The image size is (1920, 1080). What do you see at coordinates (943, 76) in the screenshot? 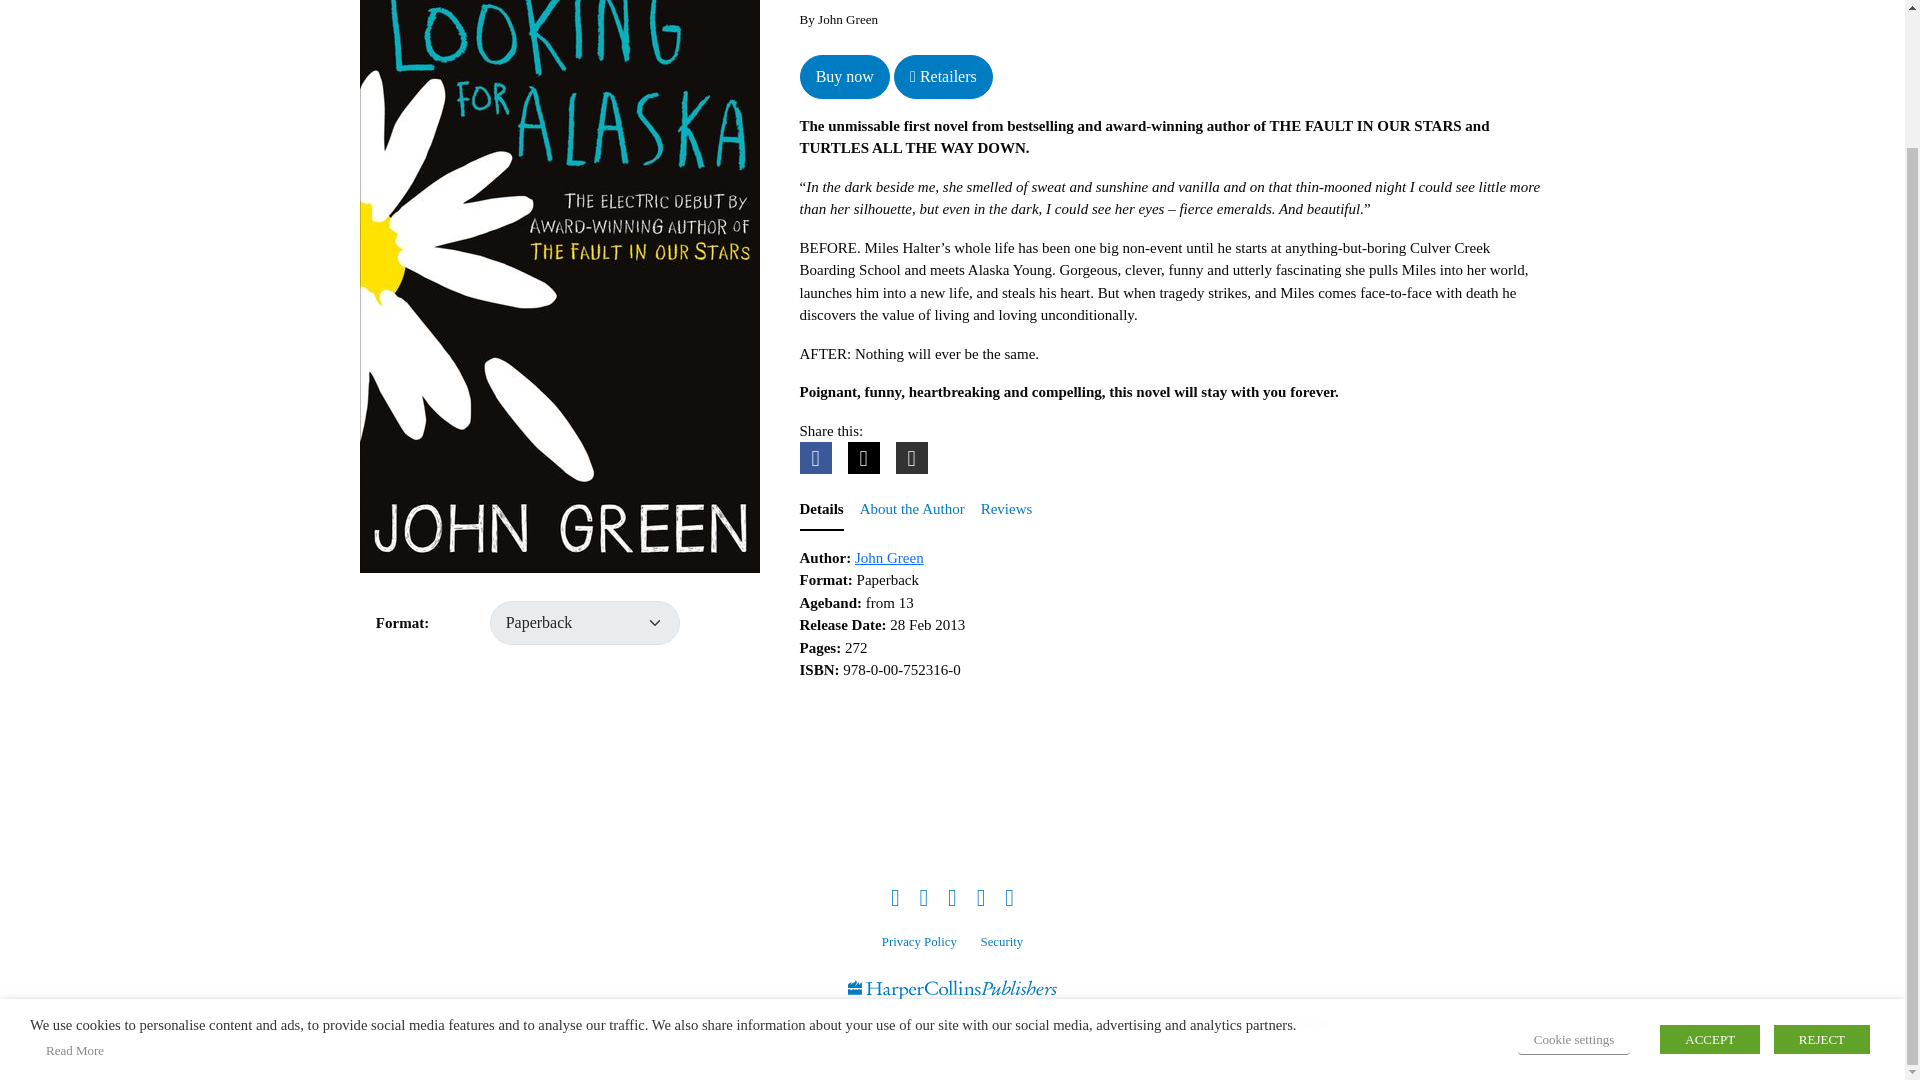
I see `Retailers` at bounding box center [943, 76].